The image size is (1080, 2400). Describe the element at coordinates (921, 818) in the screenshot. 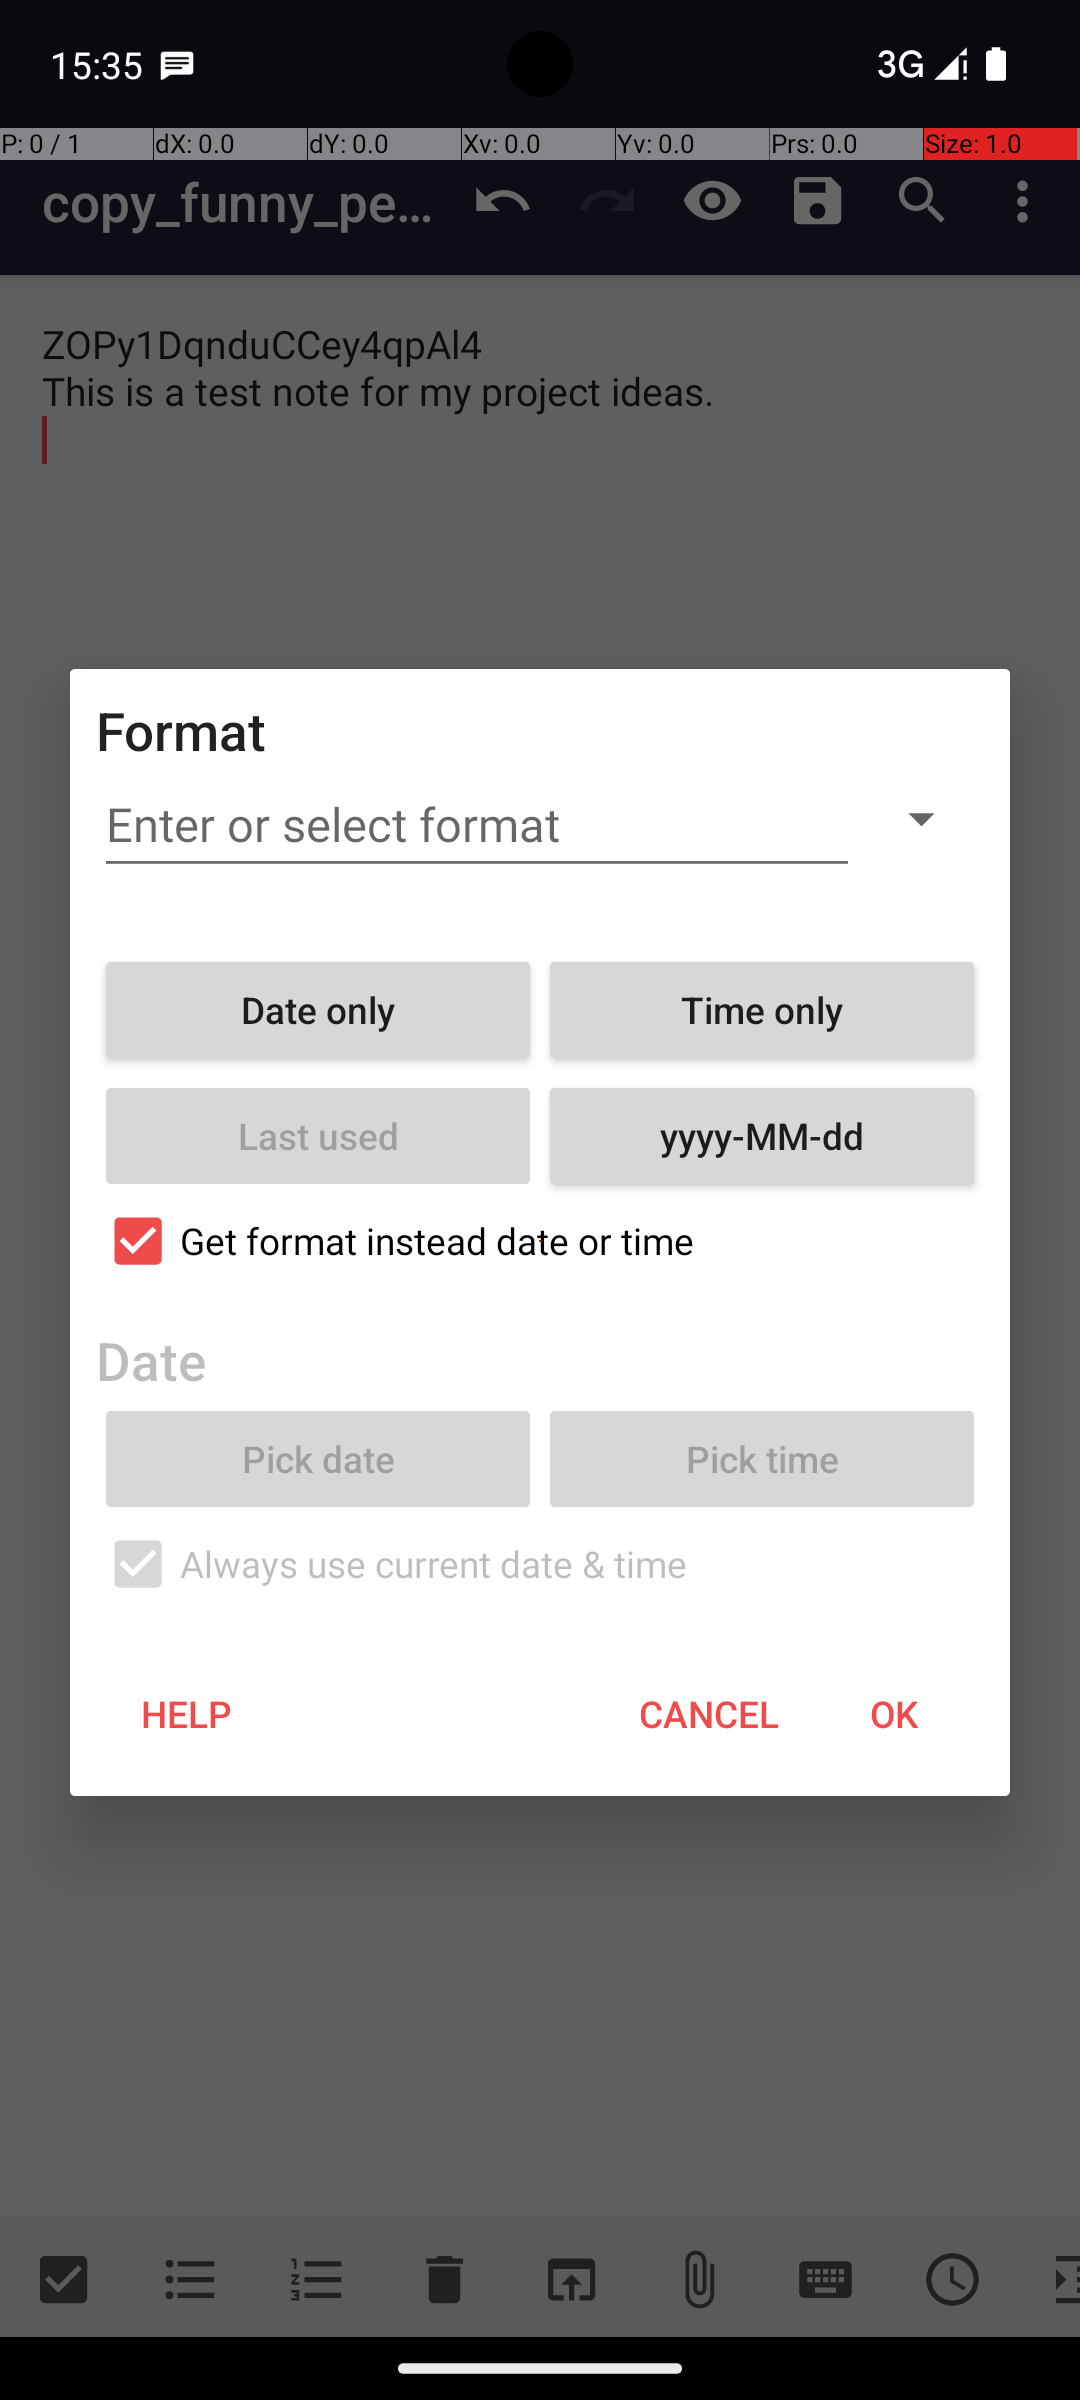

I see `Choose format` at that location.